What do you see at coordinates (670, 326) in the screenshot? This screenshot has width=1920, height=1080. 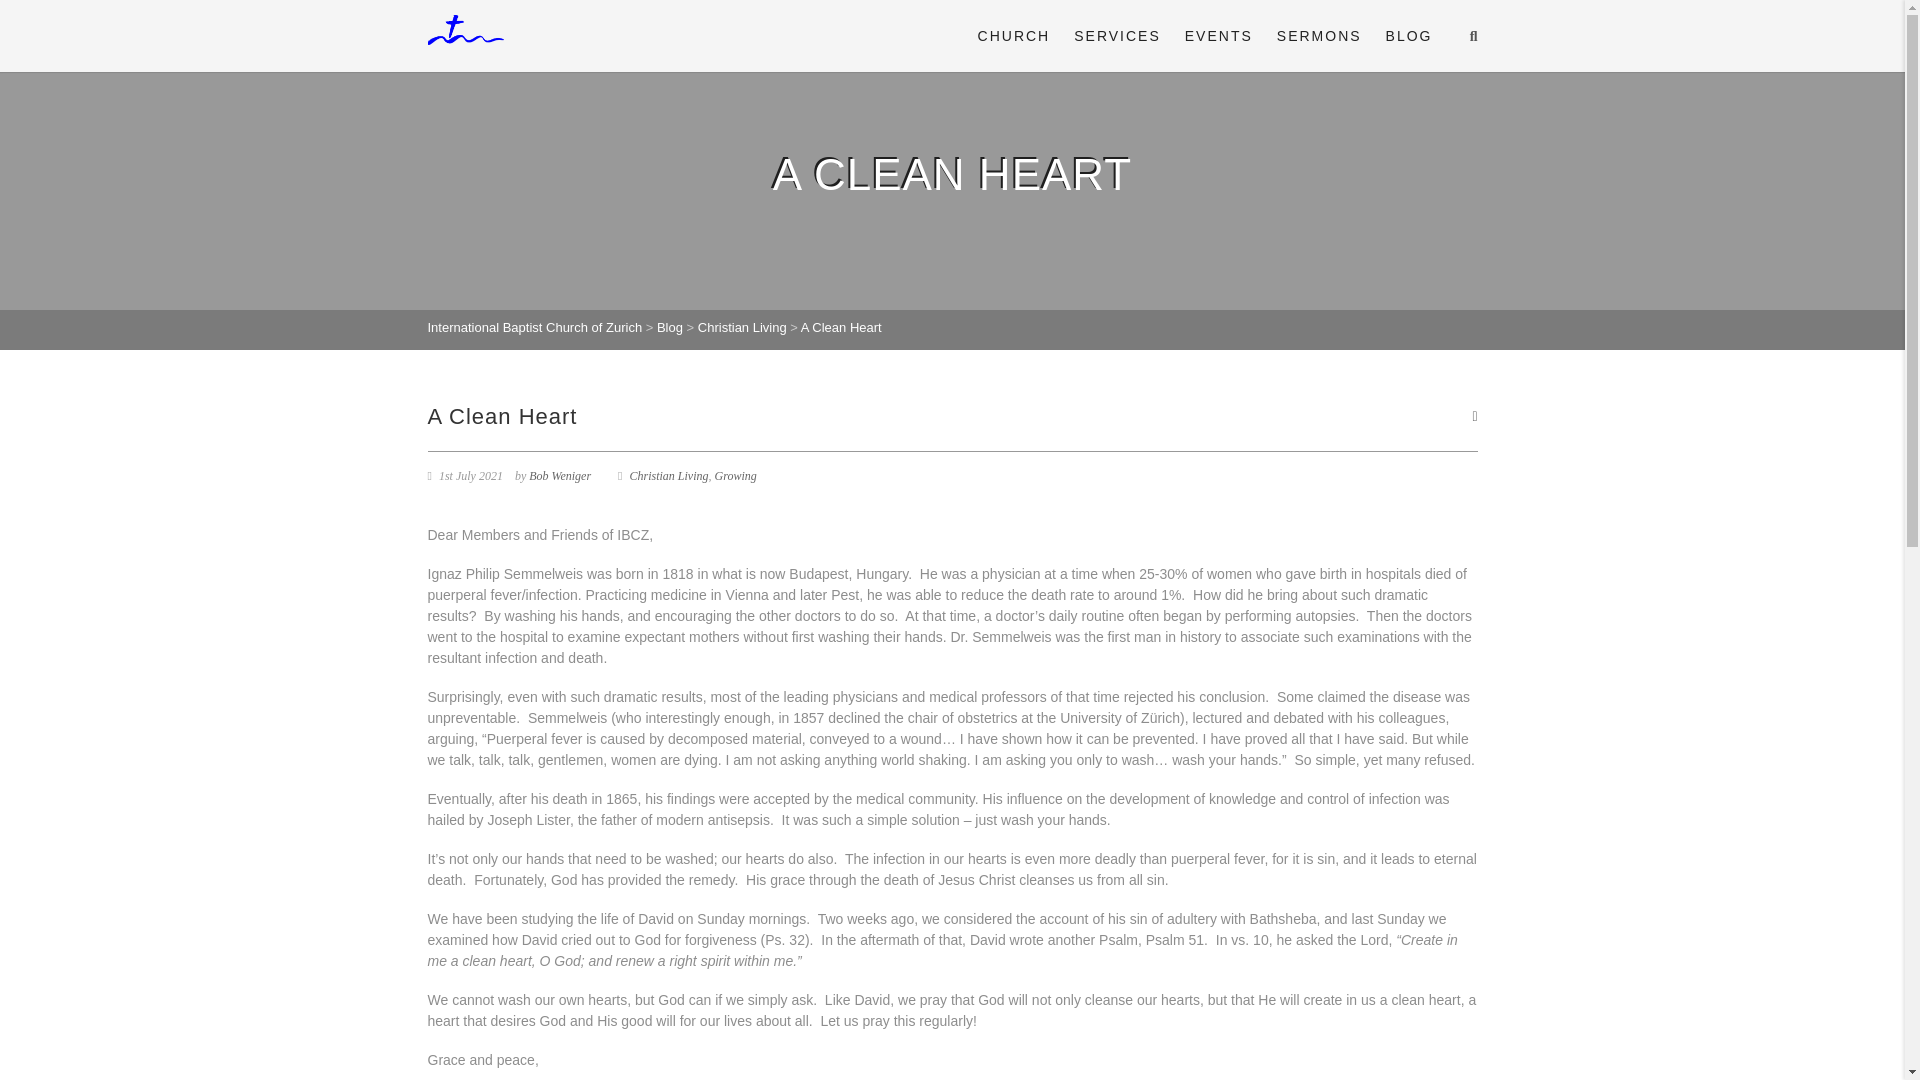 I see `Blog` at bounding box center [670, 326].